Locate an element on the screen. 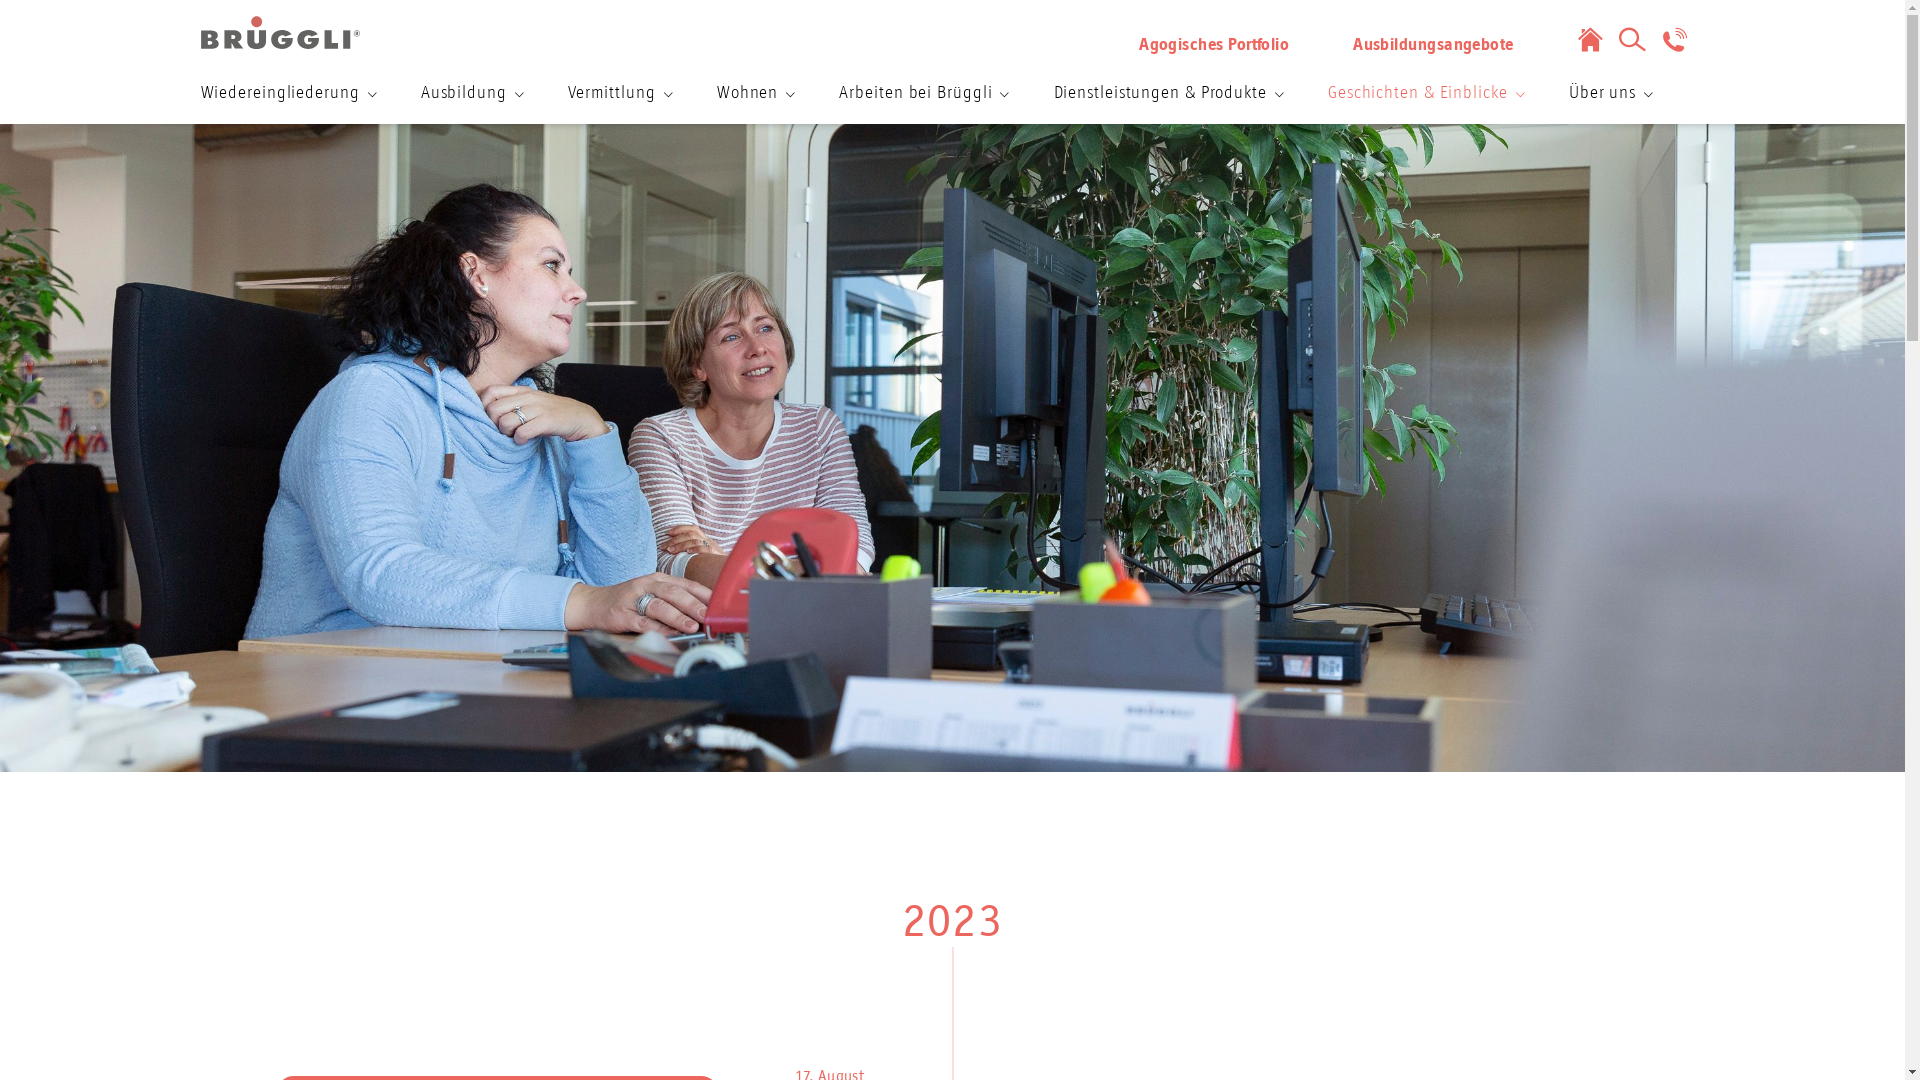  Wohnen is located at coordinates (756, 94).